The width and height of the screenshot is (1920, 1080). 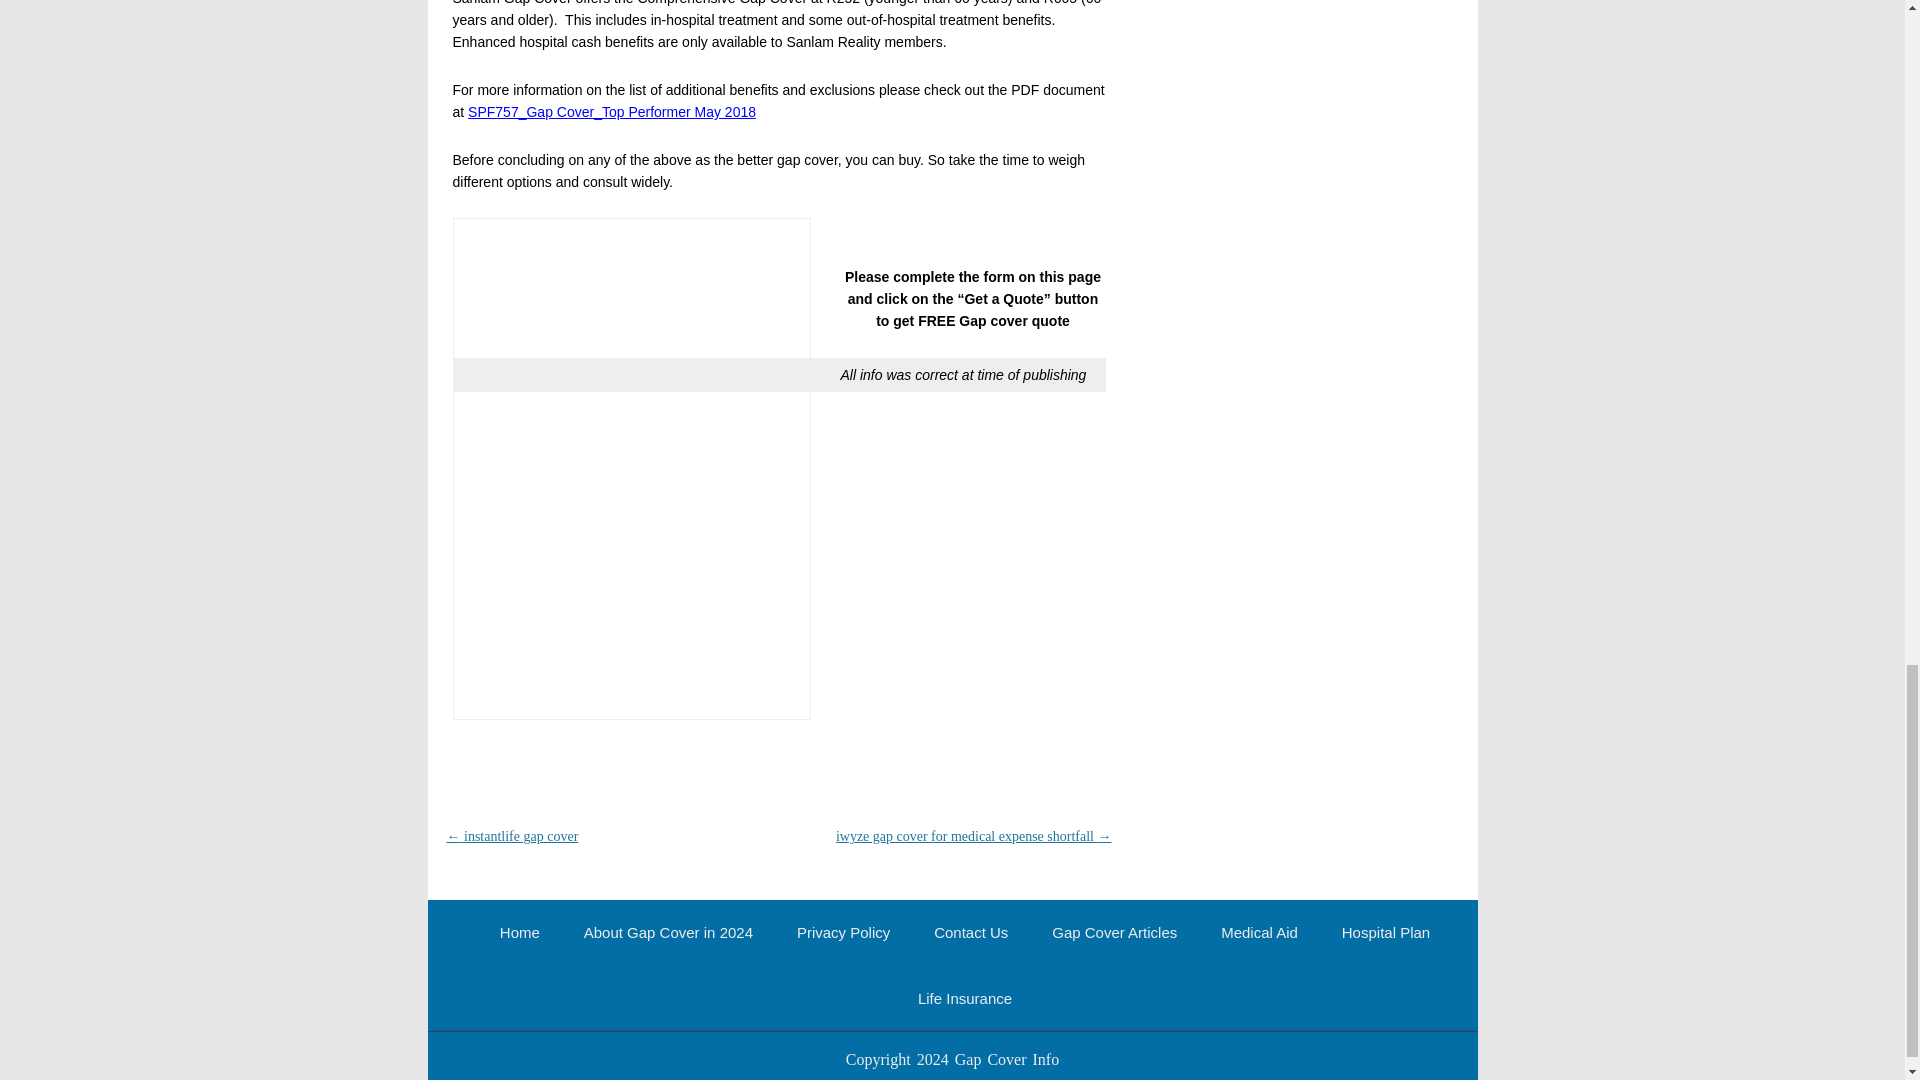 I want to click on About Gap Cover in 2024, so click(x=668, y=932).